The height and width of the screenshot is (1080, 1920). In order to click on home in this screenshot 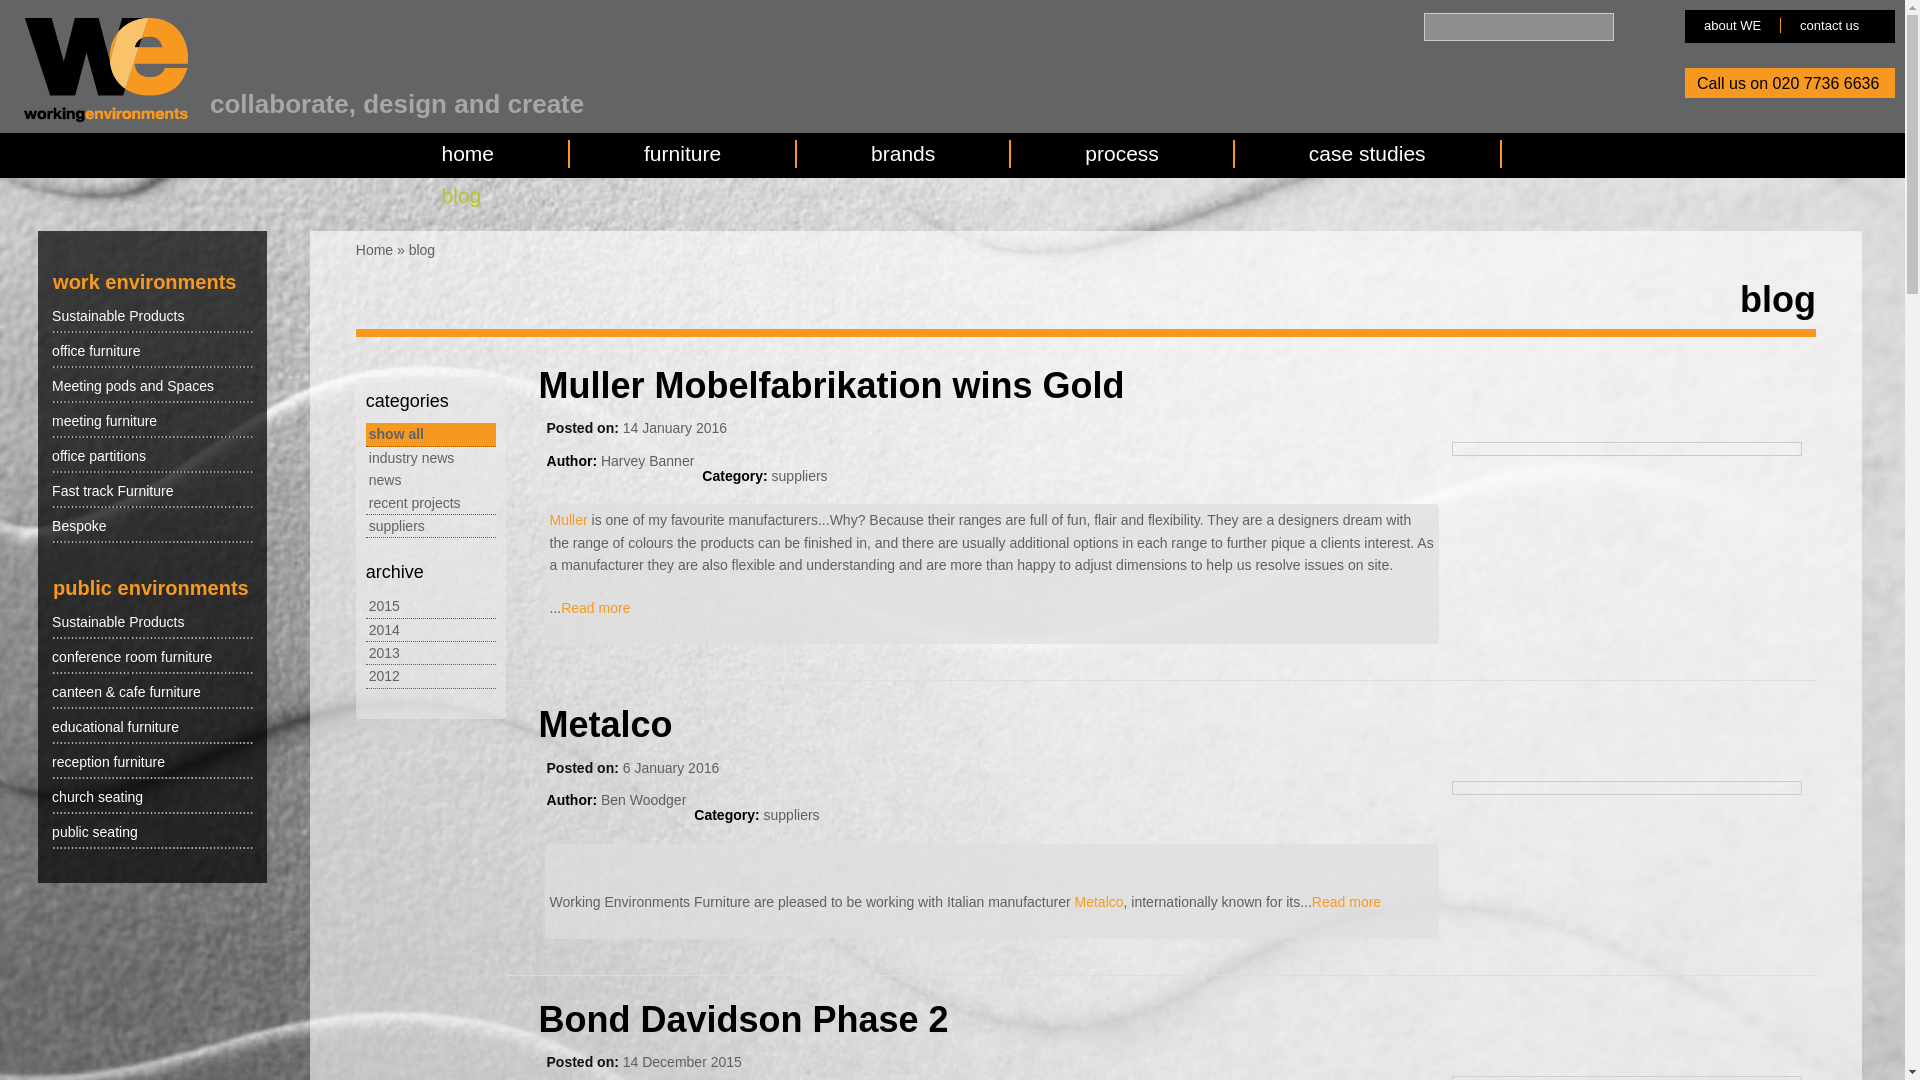, I will do `click(468, 154)`.